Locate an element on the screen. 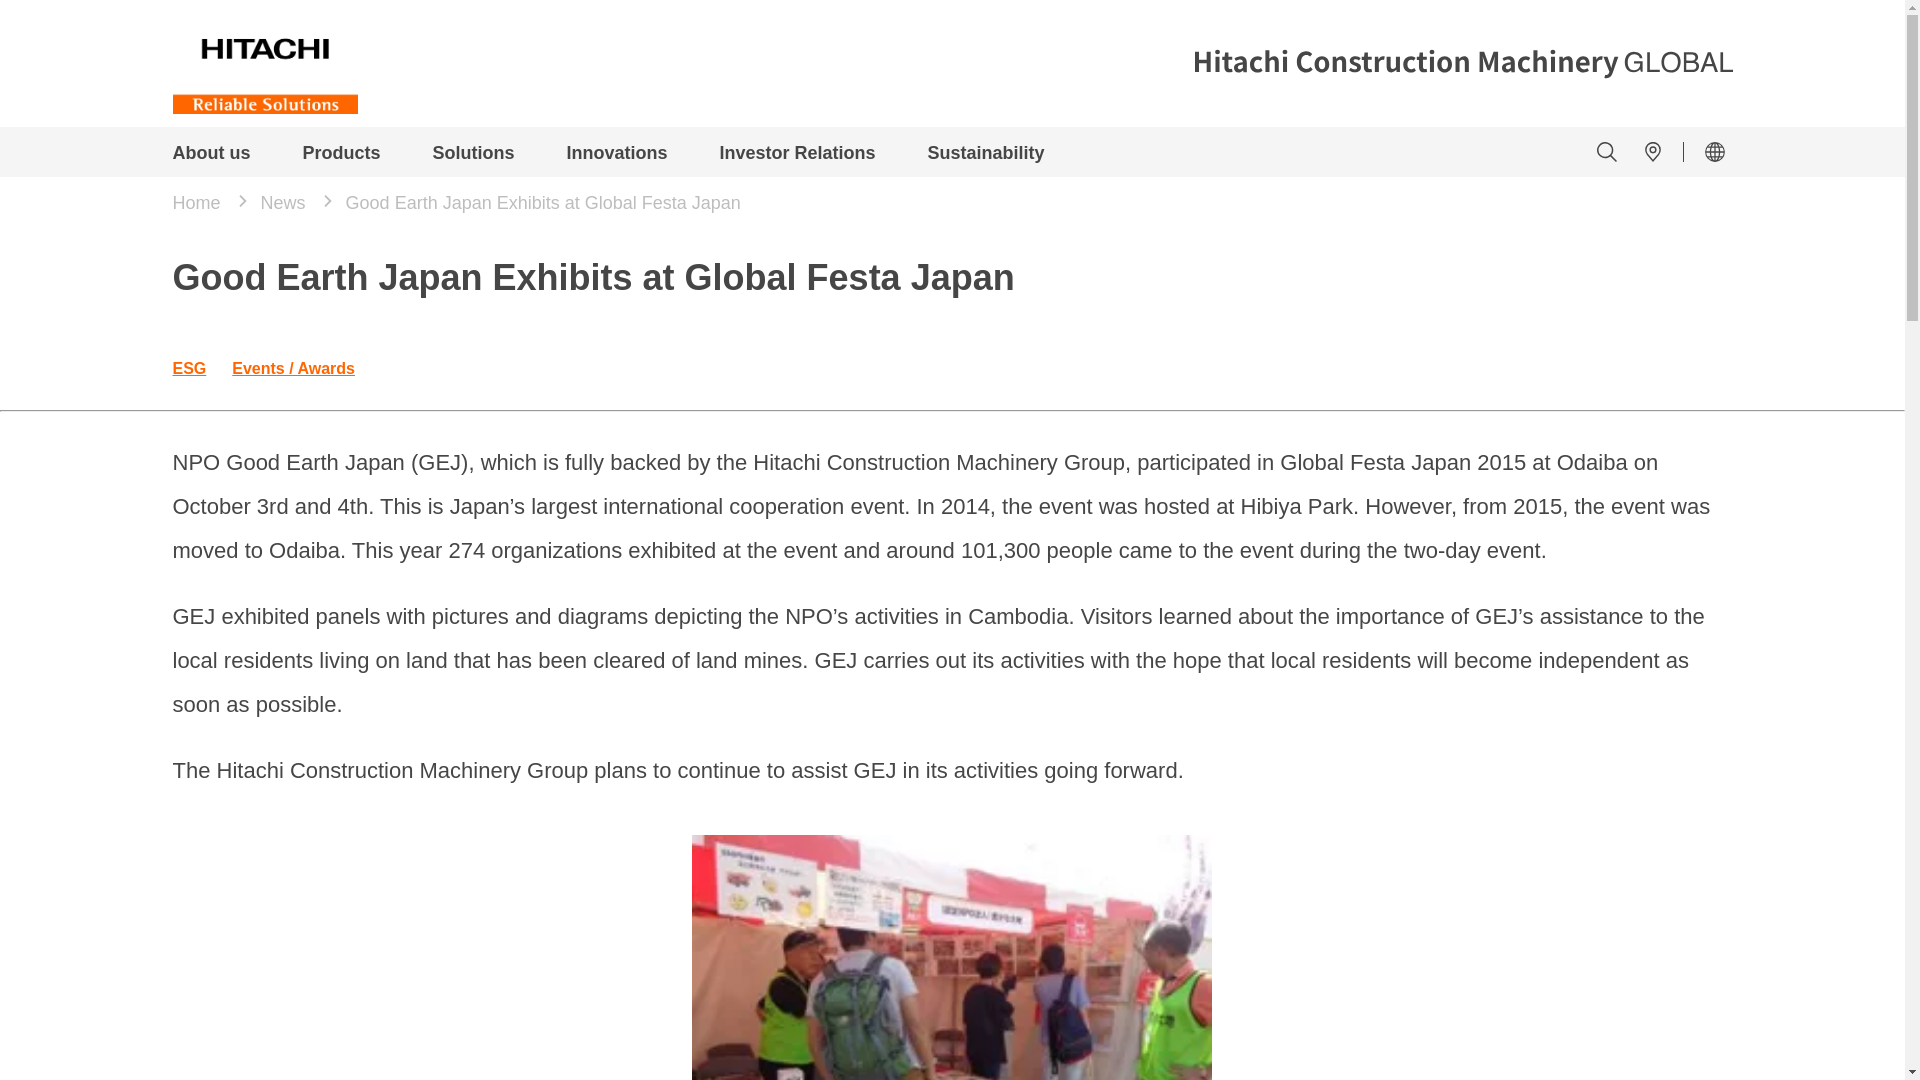 The height and width of the screenshot is (1080, 1920). Hitachi Construction Machinery Global is located at coordinates (1462, 63).